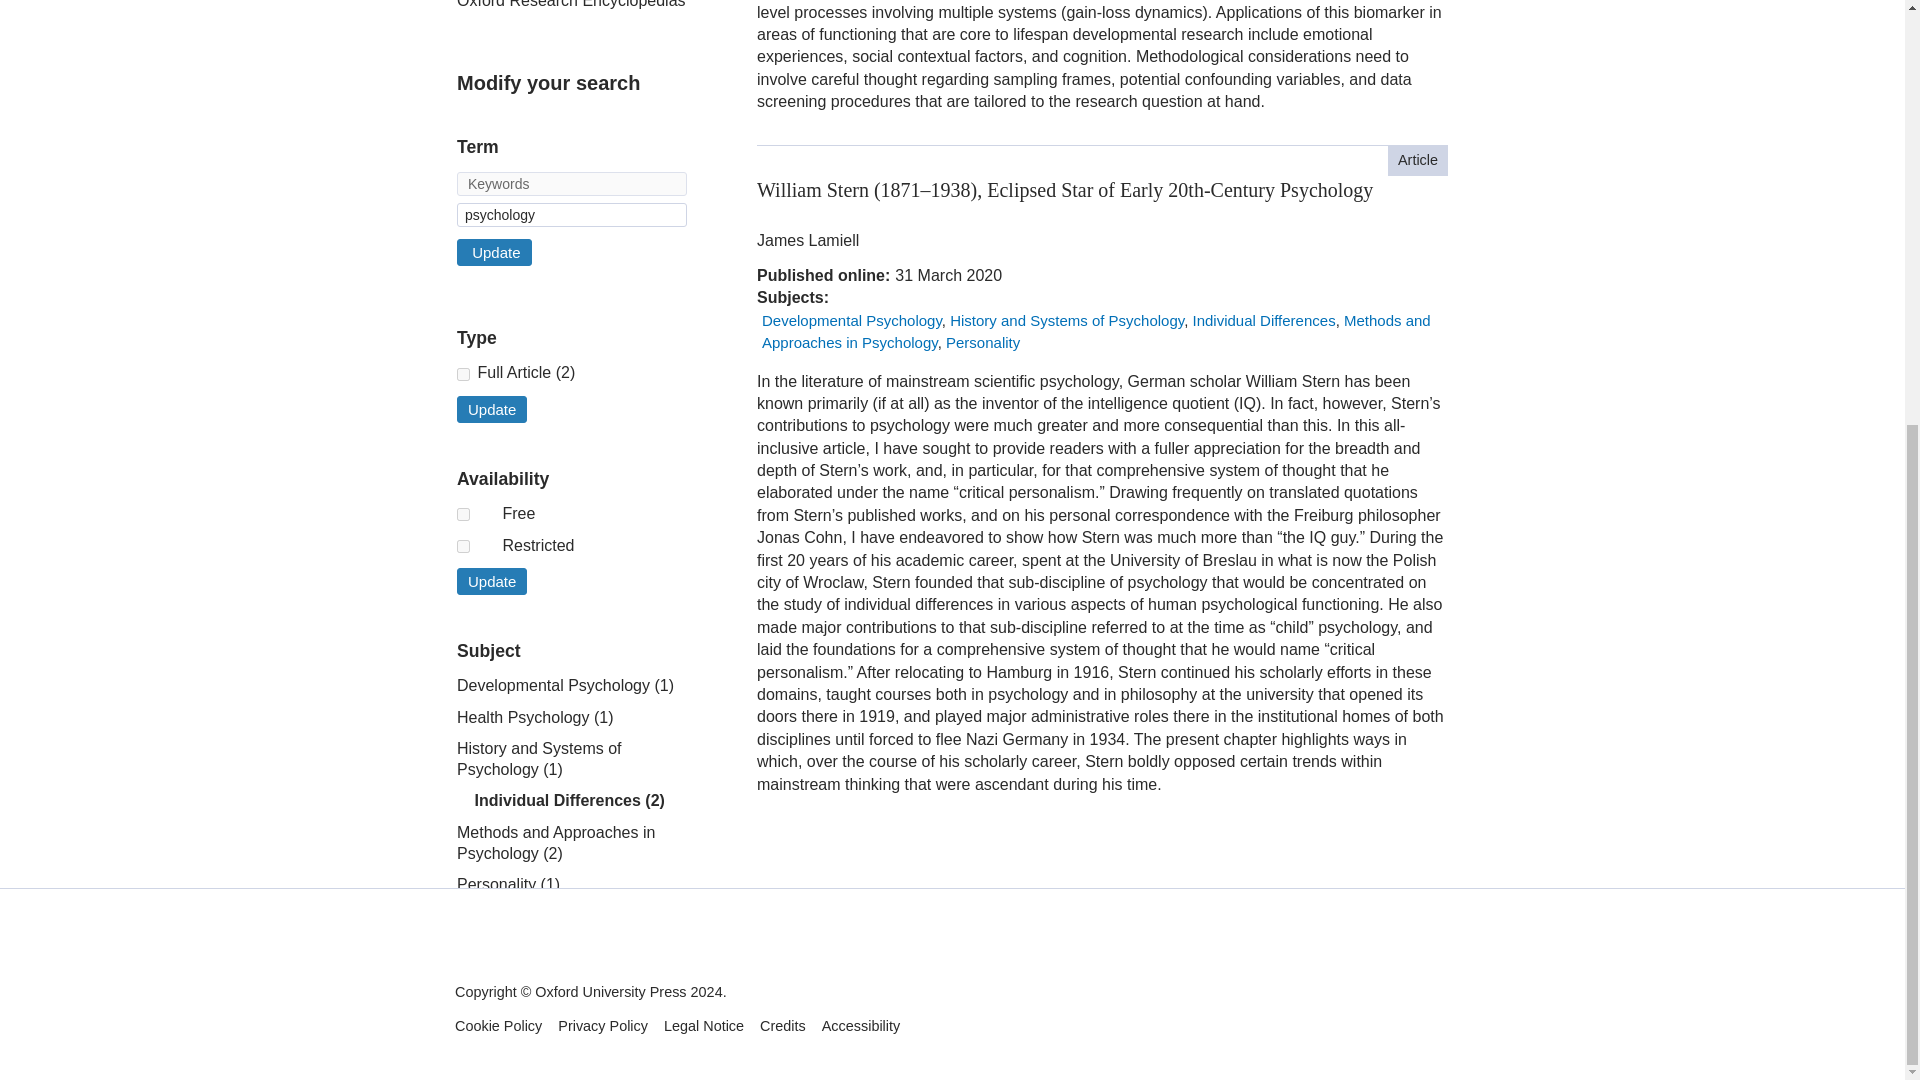 The image size is (1920, 1080). Describe the element at coordinates (463, 514) in the screenshot. I see `free` at that location.